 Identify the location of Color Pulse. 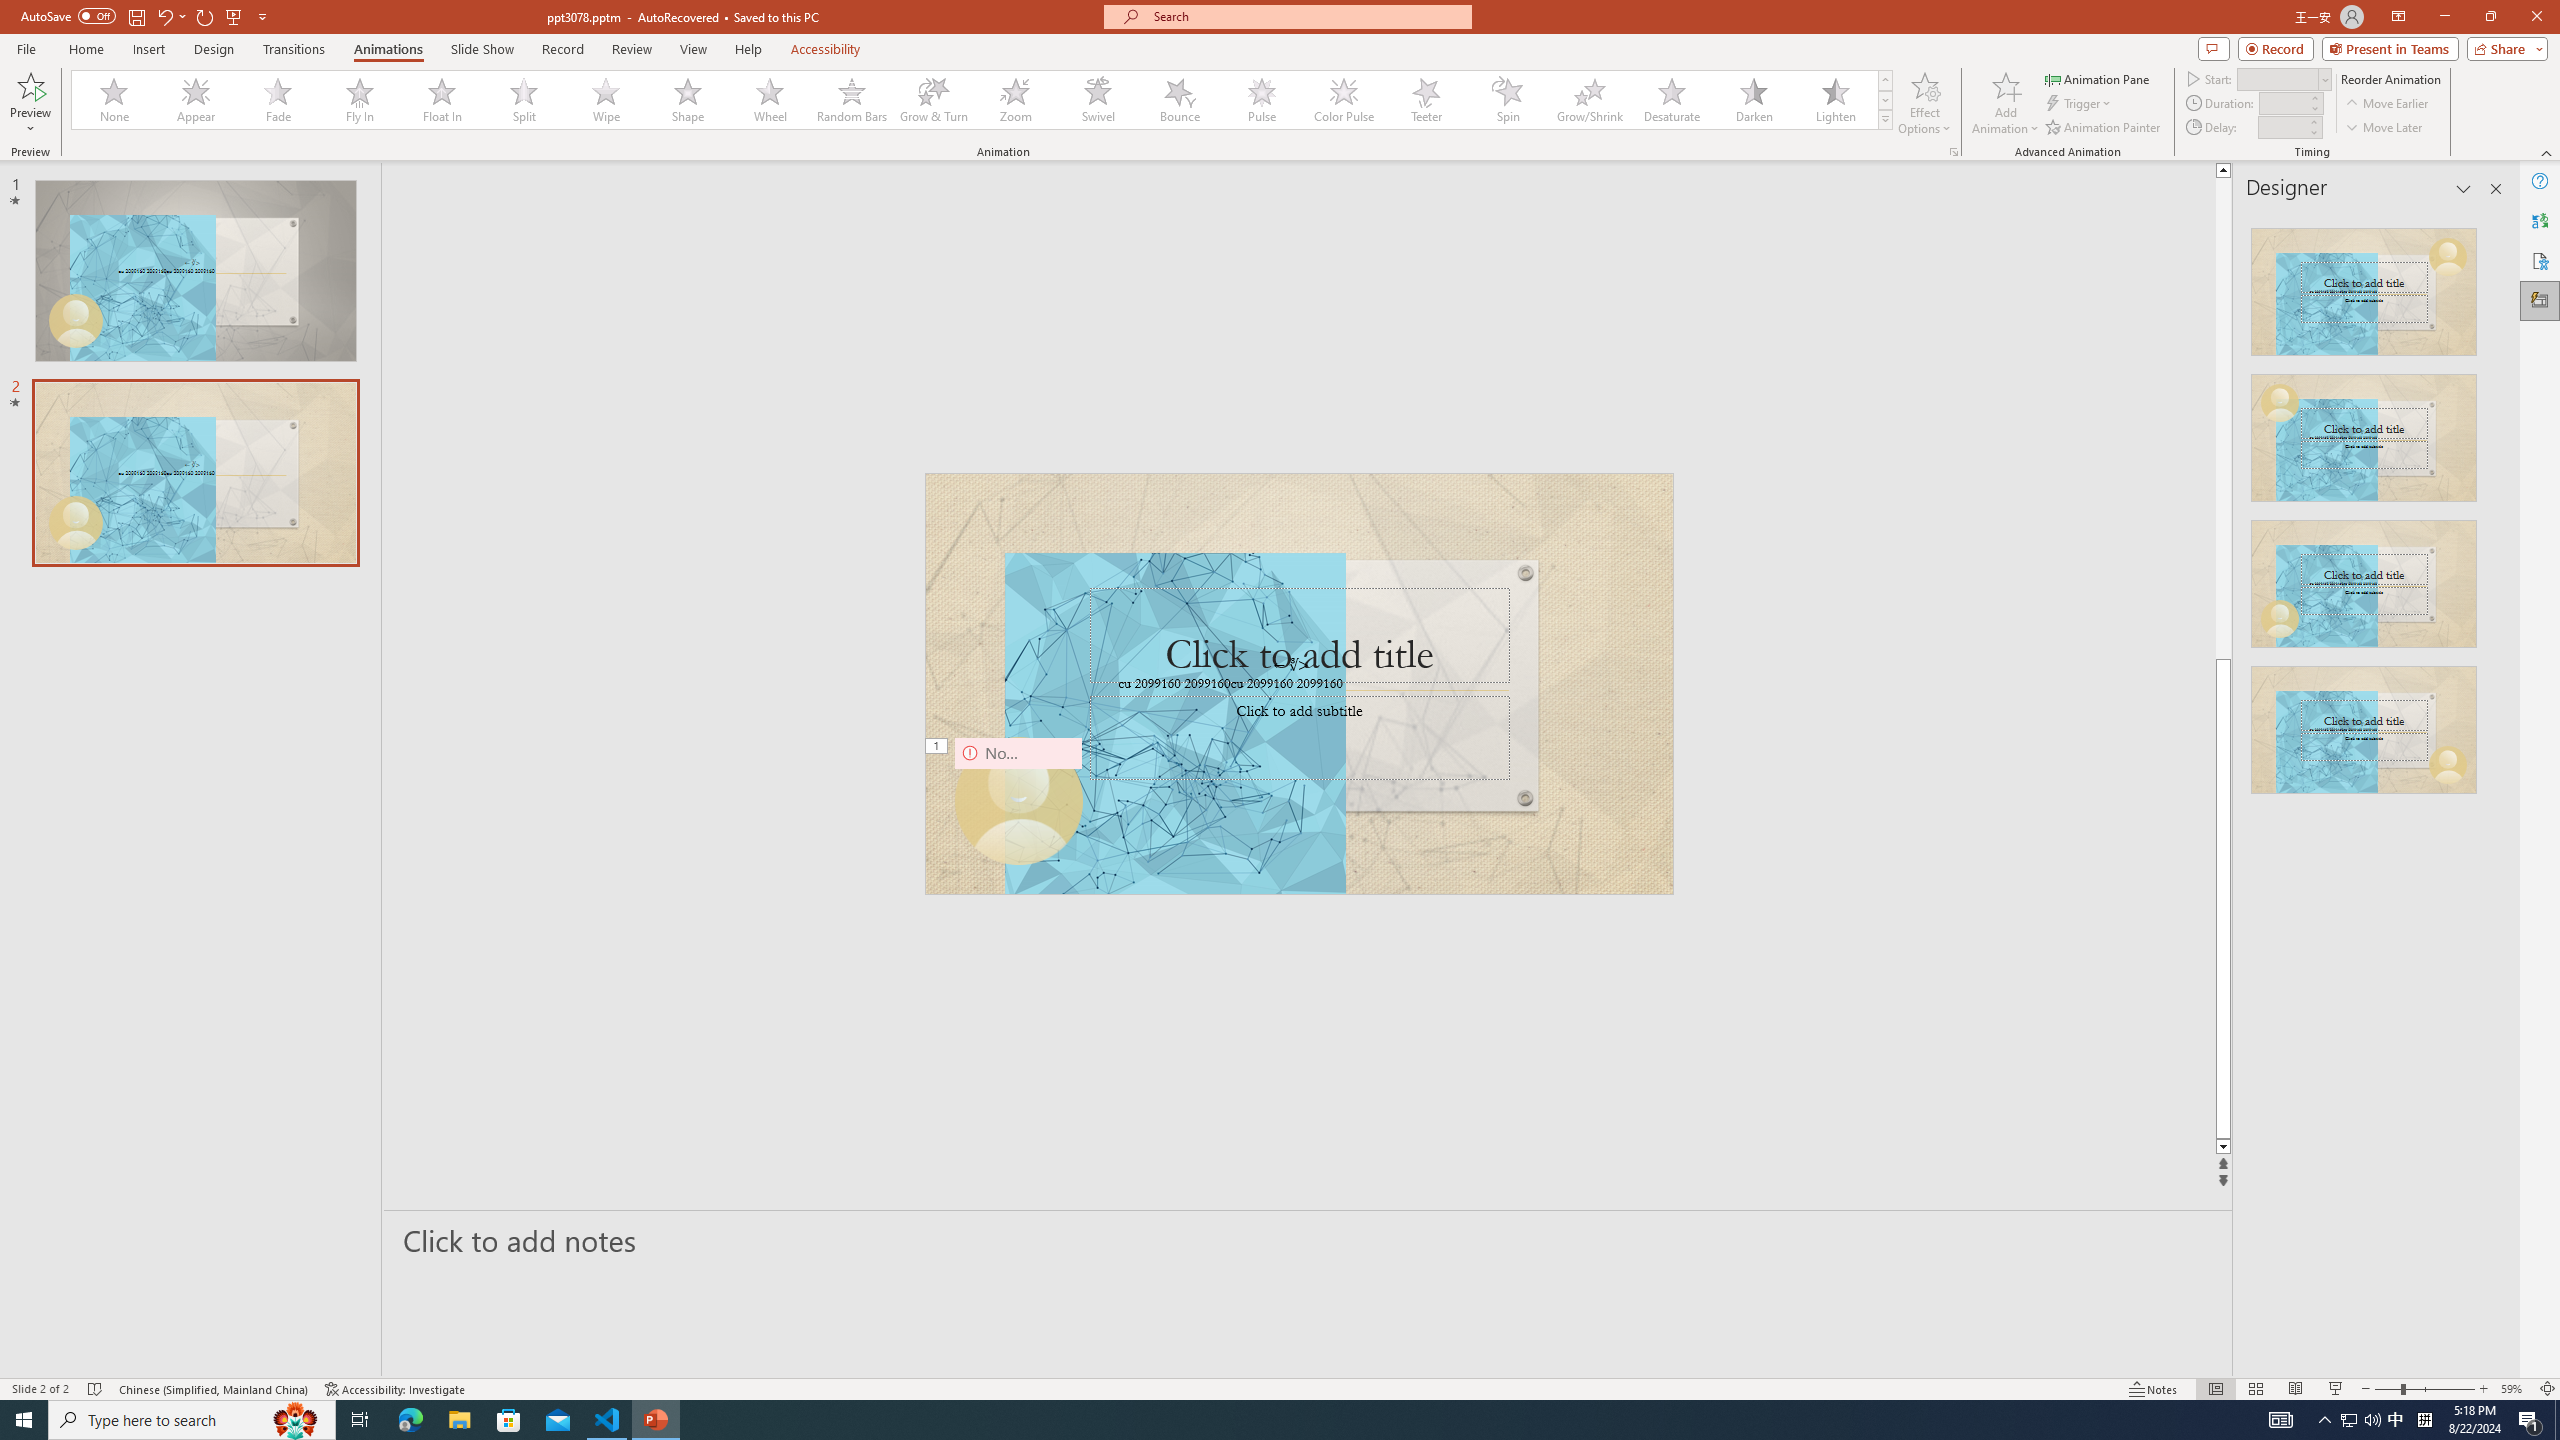
(1344, 100).